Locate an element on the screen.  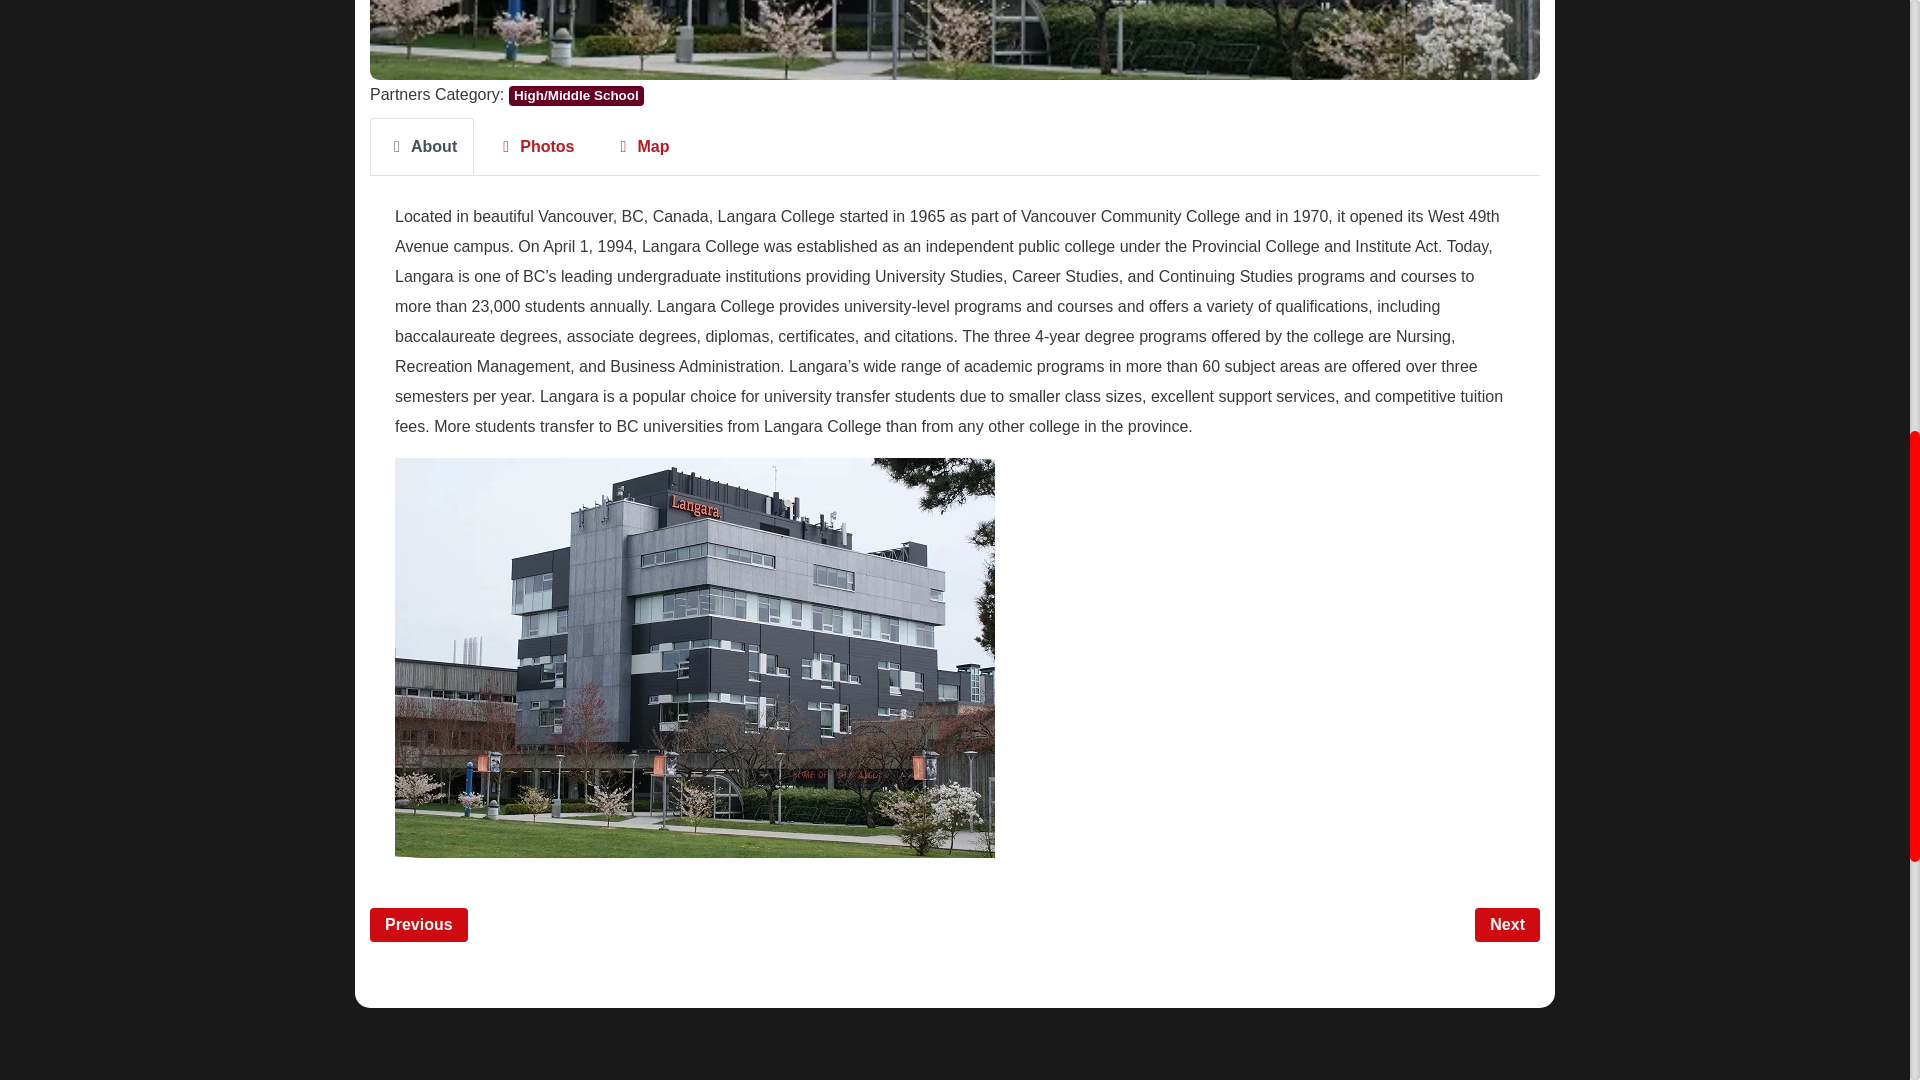
About is located at coordinates (422, 146).